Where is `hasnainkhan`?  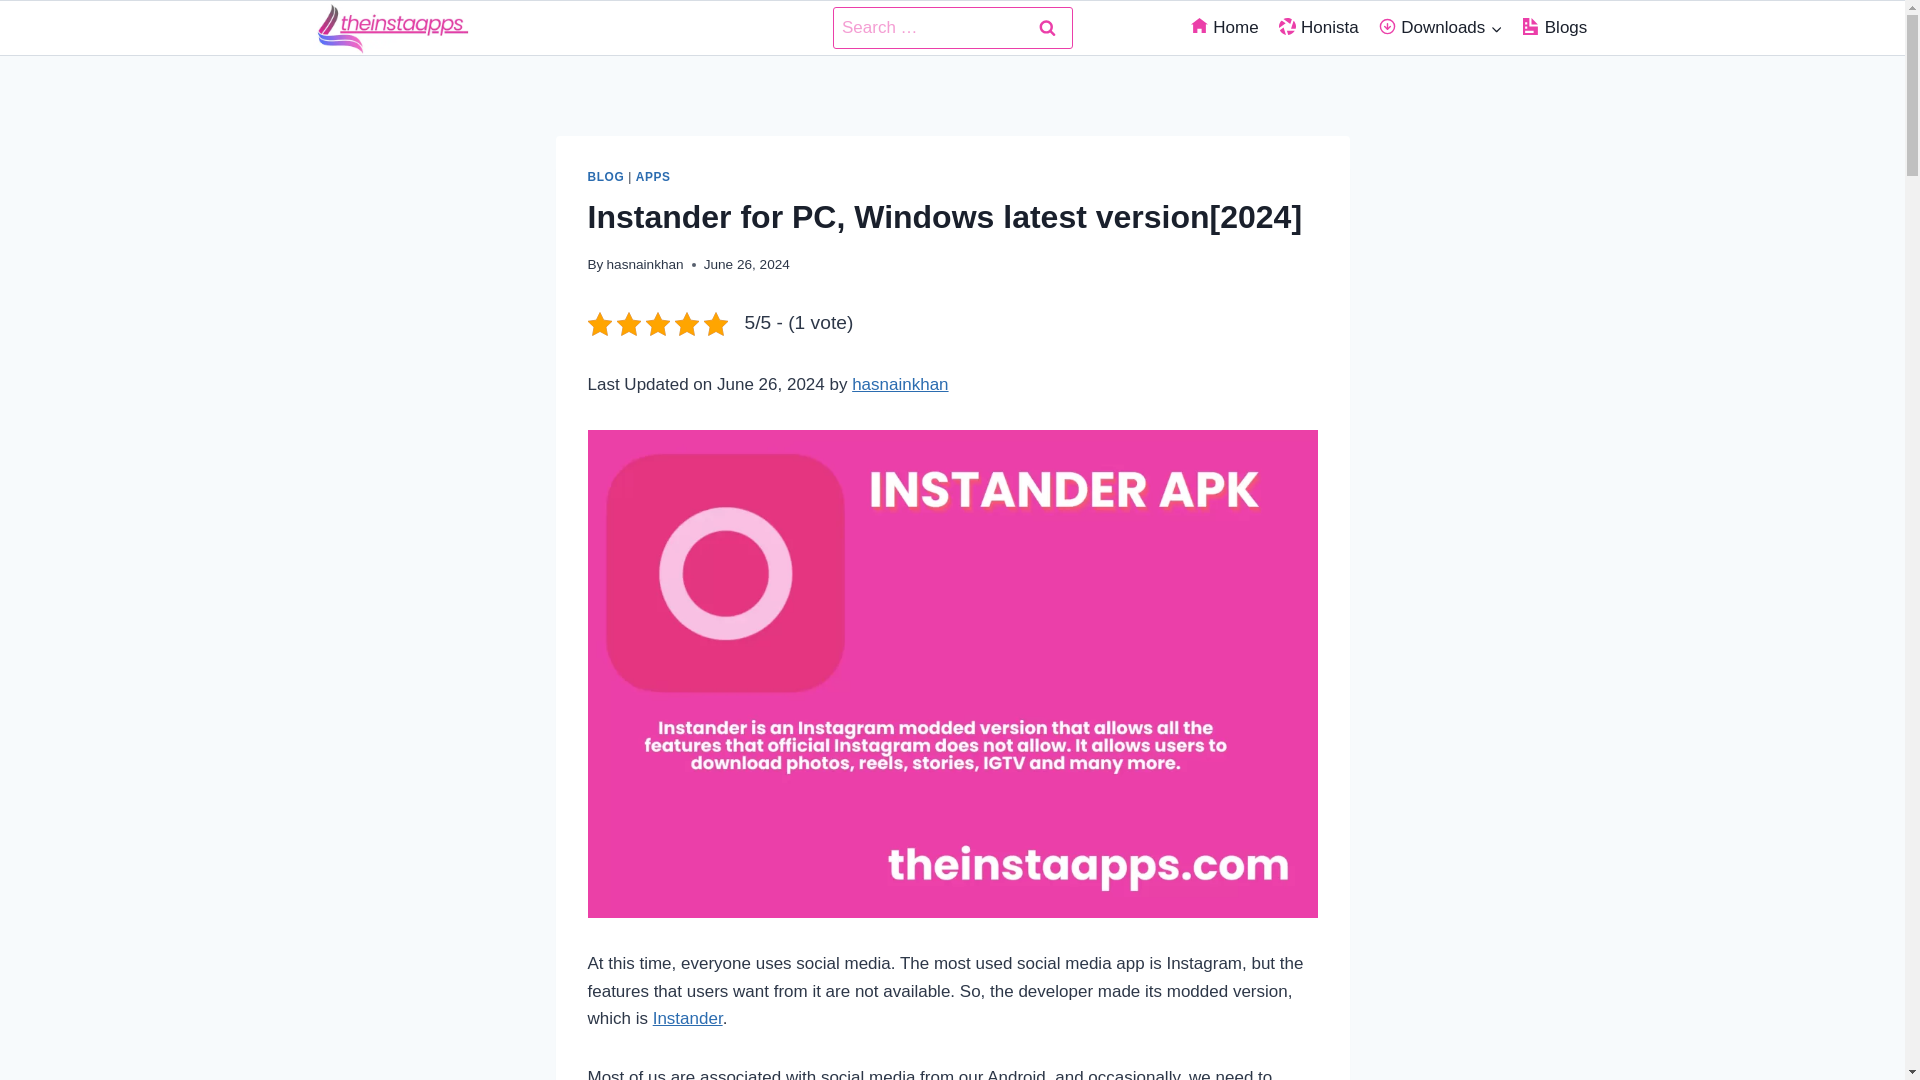 hasnainkhan is located at coordinates (644, 264).